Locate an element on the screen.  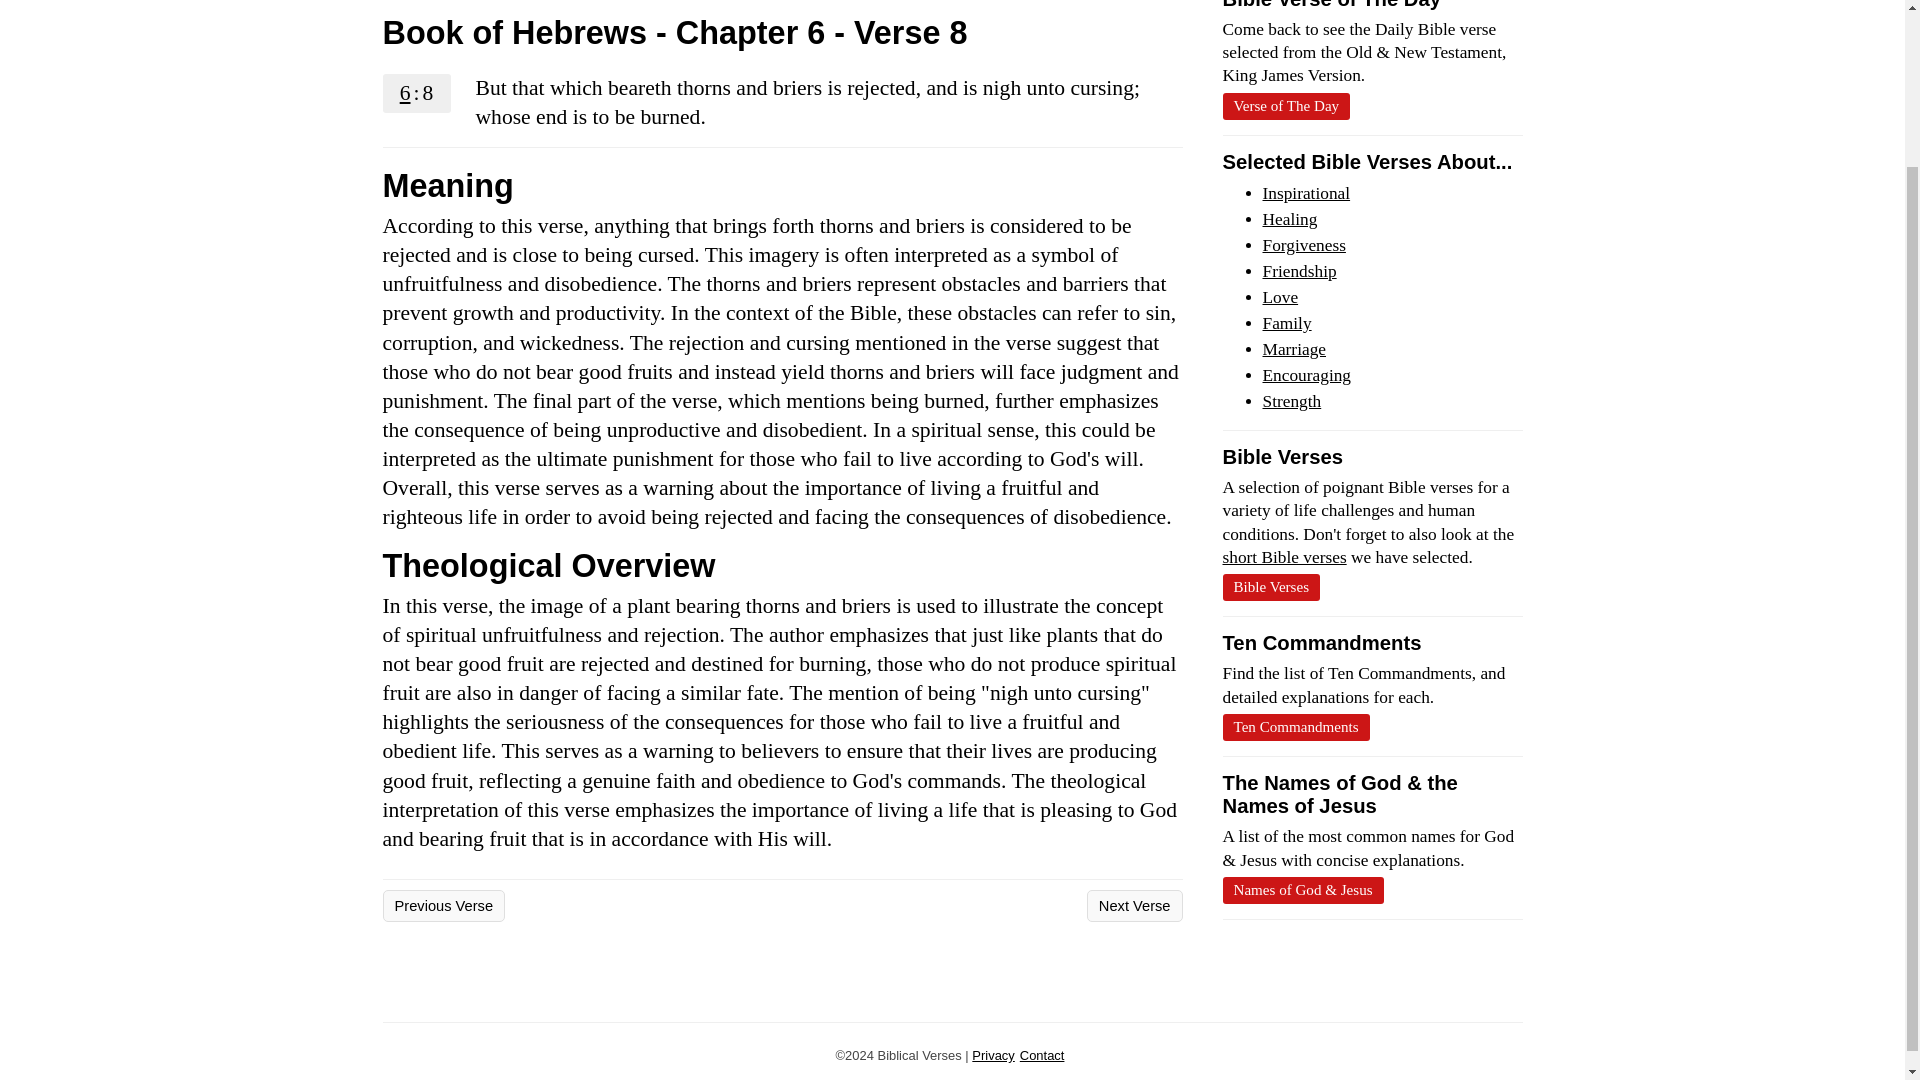
Previous Verse is located at coordinates (443, 906).